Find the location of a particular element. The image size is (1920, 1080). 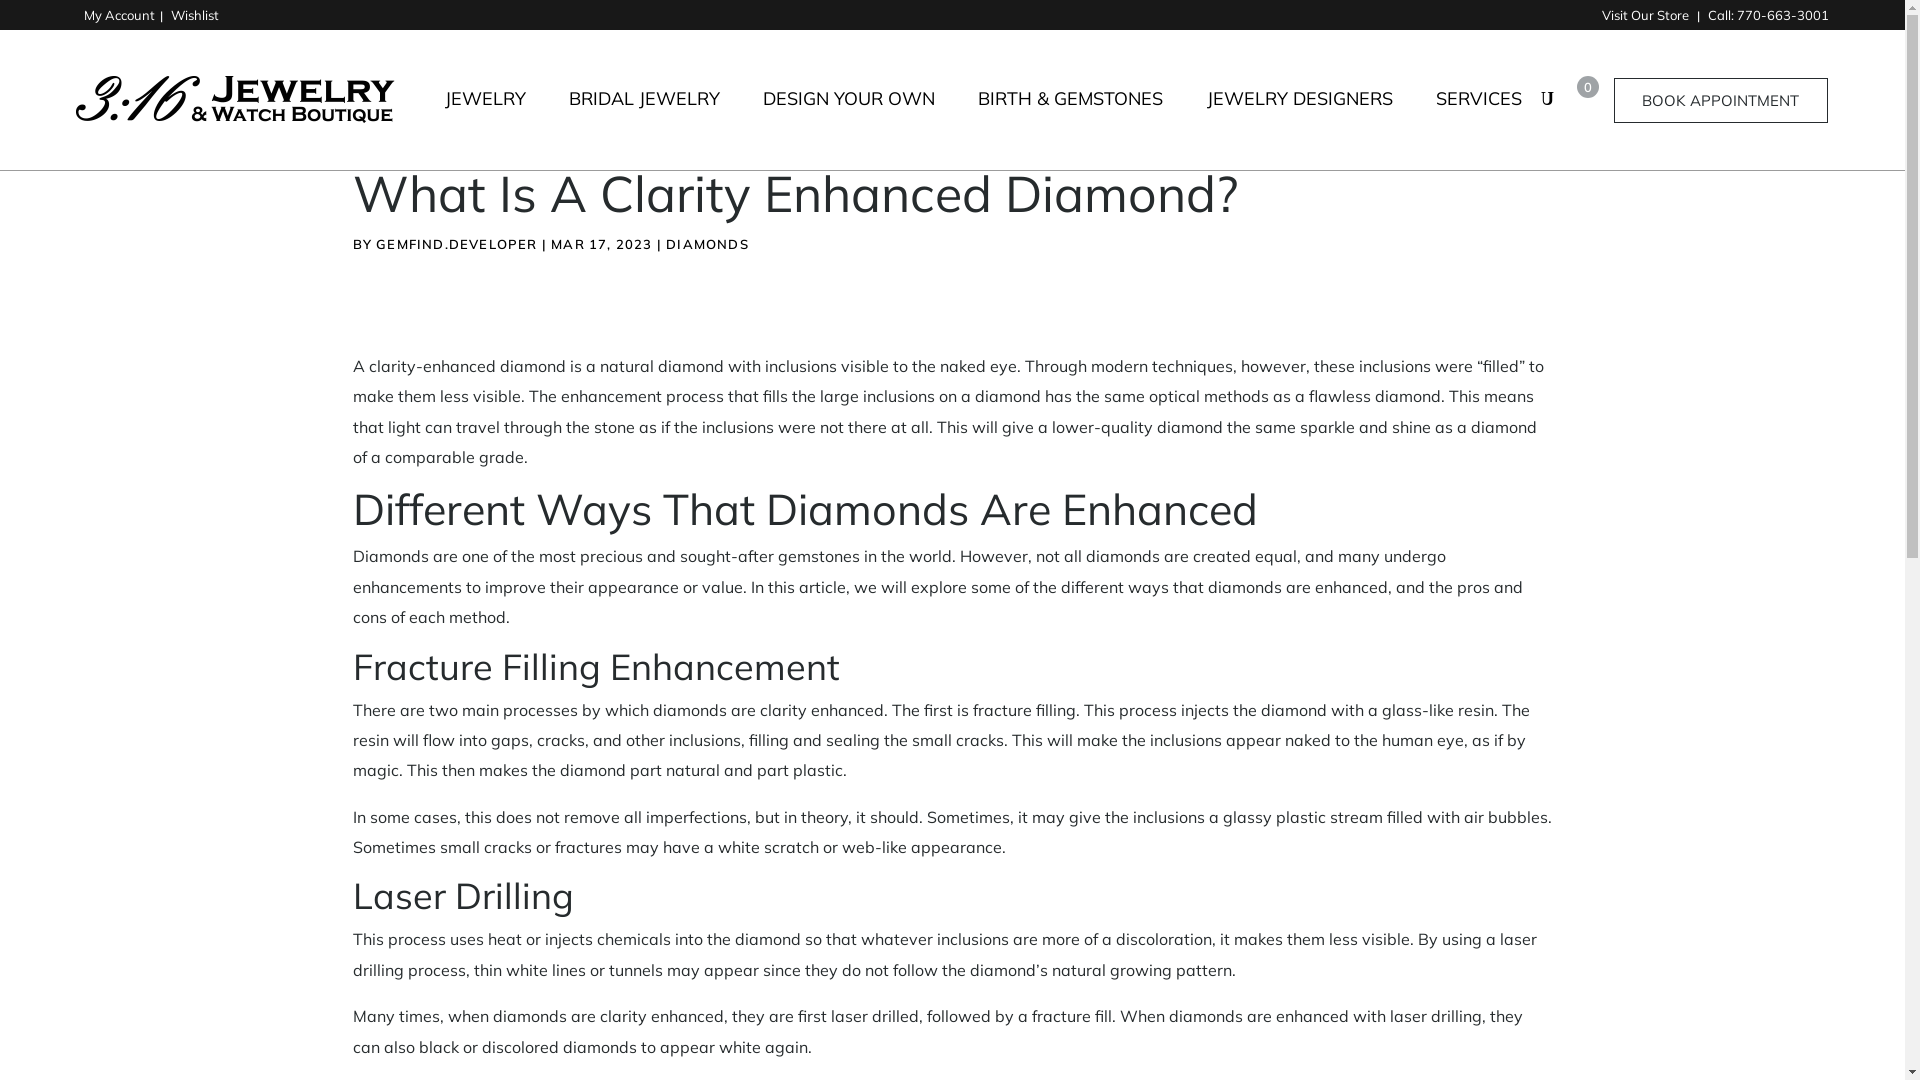

Wishlist is located at coordinates (195, 15).